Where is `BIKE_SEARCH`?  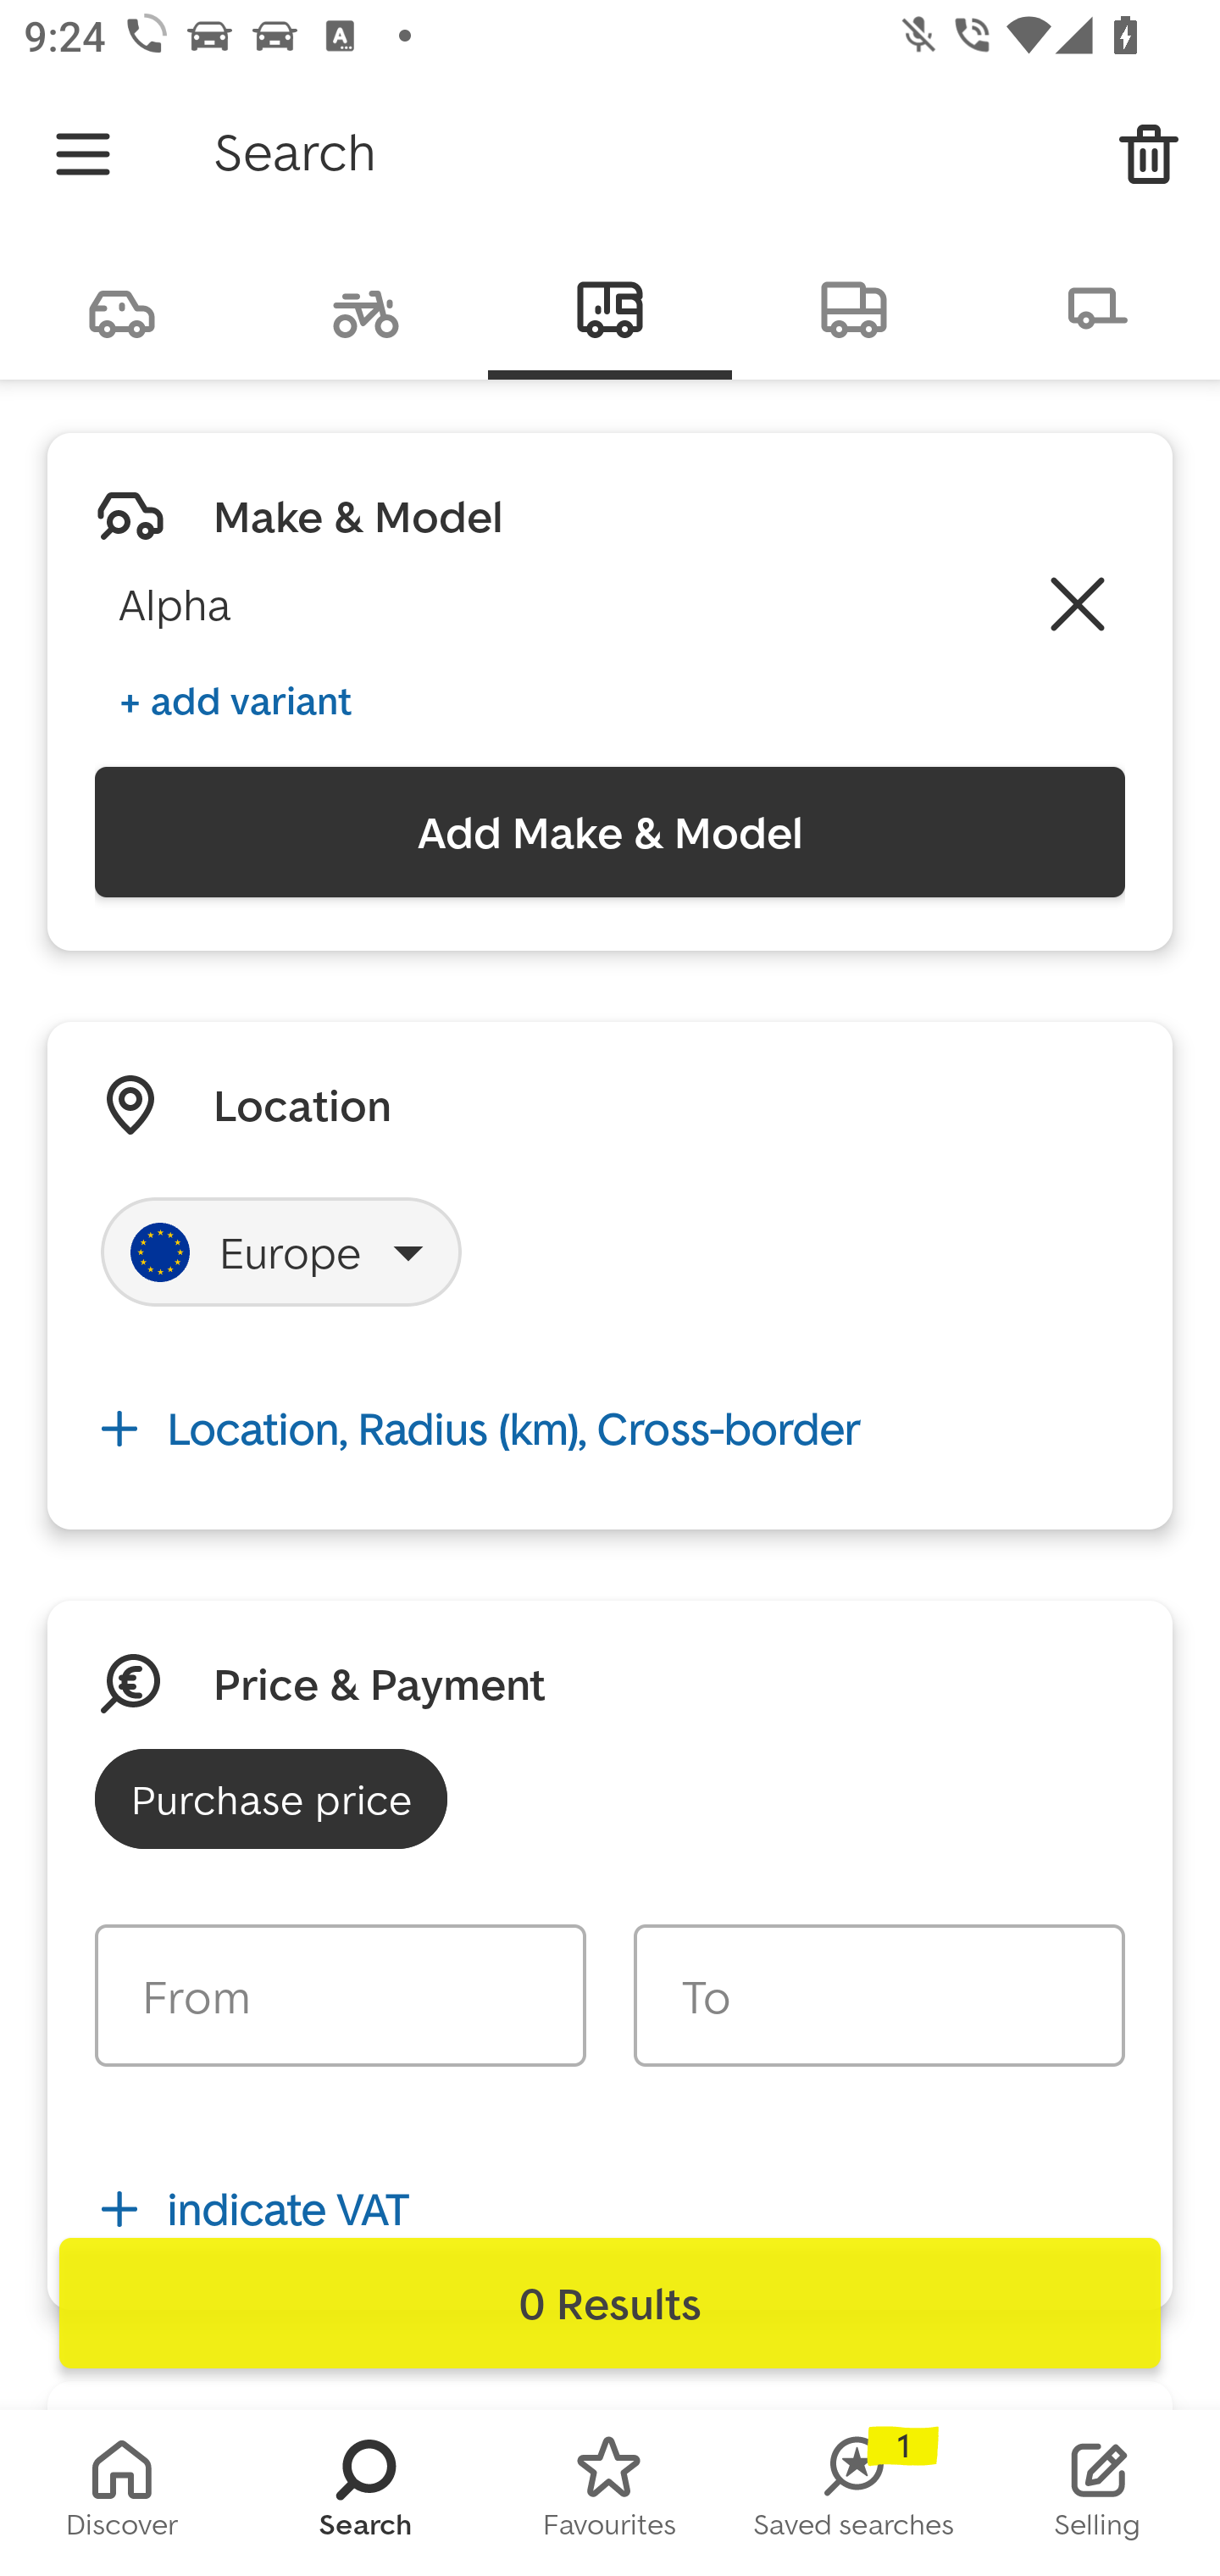
BIKE_SEARCH is located at coordinates (366, 307).